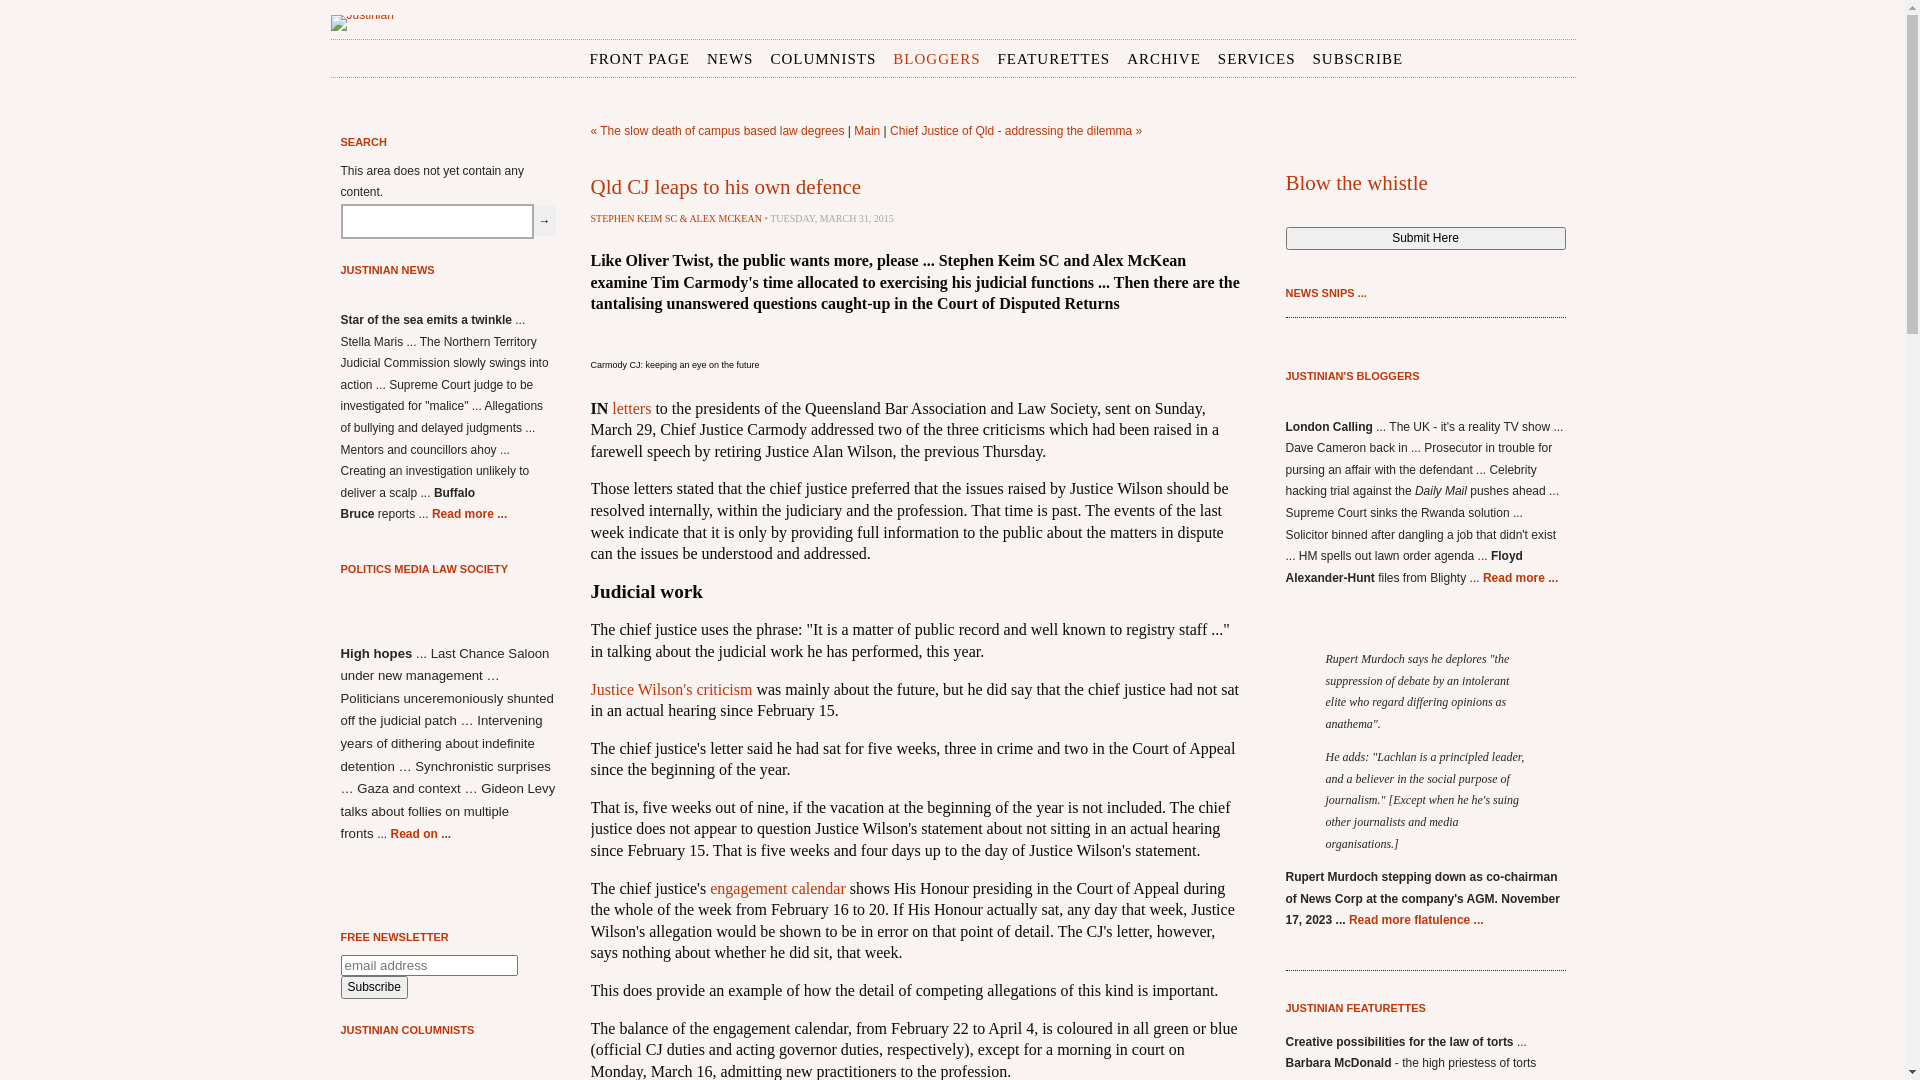 The image size is (1920, 1080). Describe the element at coordinates (420, 834) in the screenshot. I see `Read on ...` at that location.